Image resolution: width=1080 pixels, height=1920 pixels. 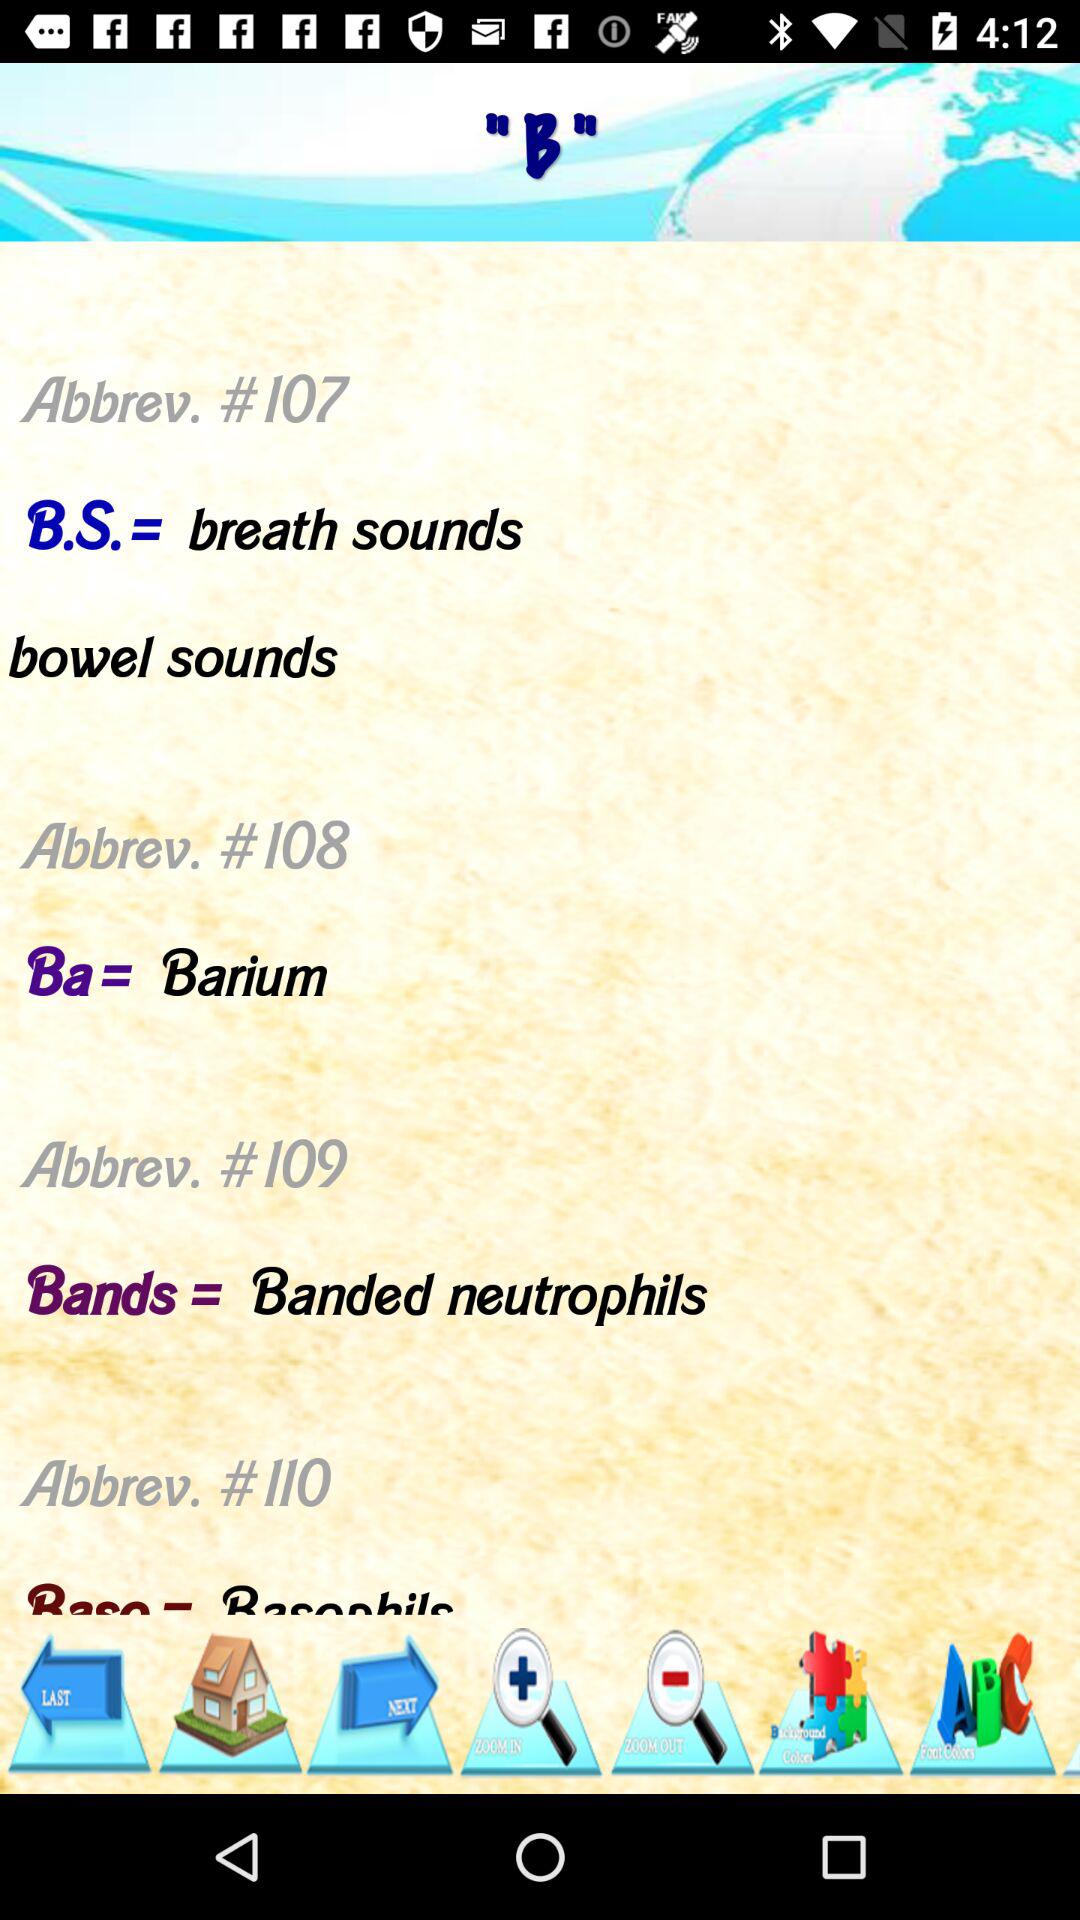 What do you see at coordinates (228, 1704) in the screenshot?
I see `brings to home screen` at bounding box center [228, 1704].